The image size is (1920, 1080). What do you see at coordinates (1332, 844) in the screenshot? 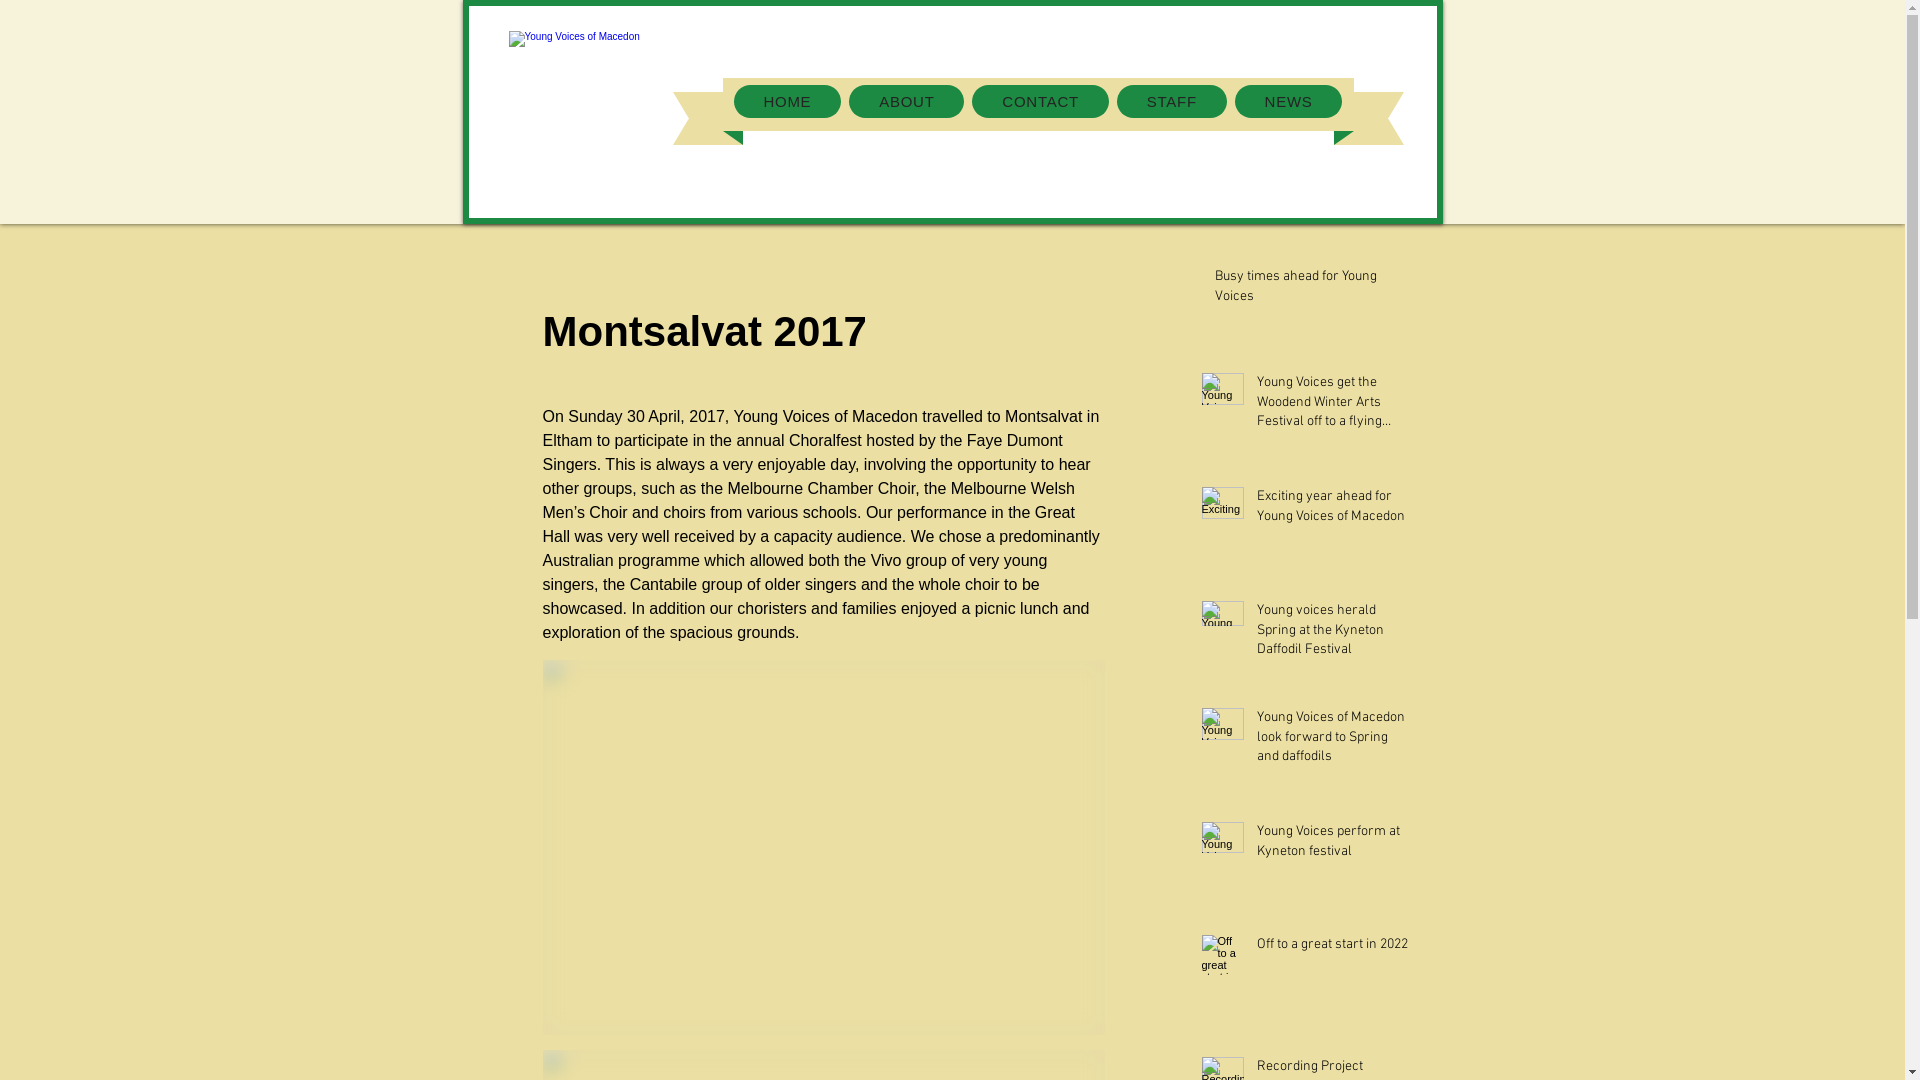
I see `Young Voices perform at Kyneton festival` at bounding box center [1332, 844].